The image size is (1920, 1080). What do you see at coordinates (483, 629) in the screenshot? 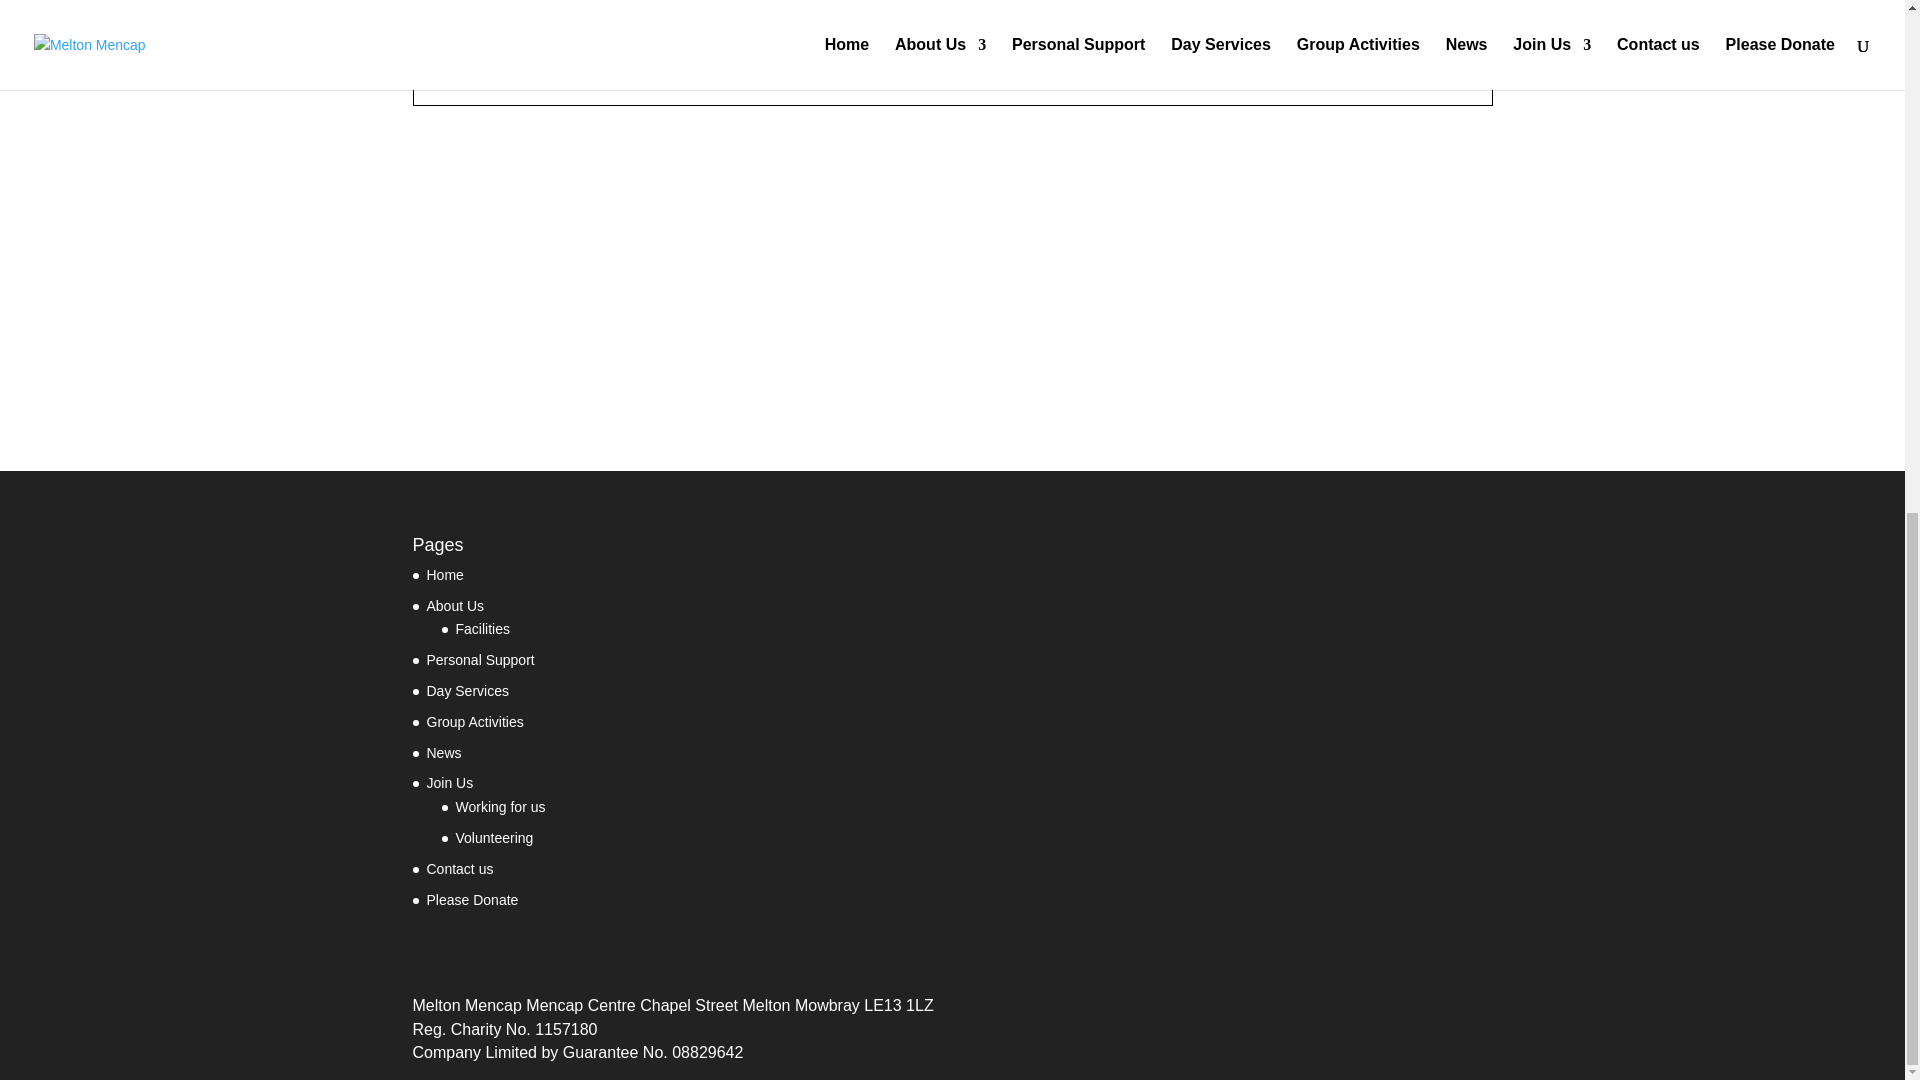
I see `Facilities` at bounding box center [483, 629].